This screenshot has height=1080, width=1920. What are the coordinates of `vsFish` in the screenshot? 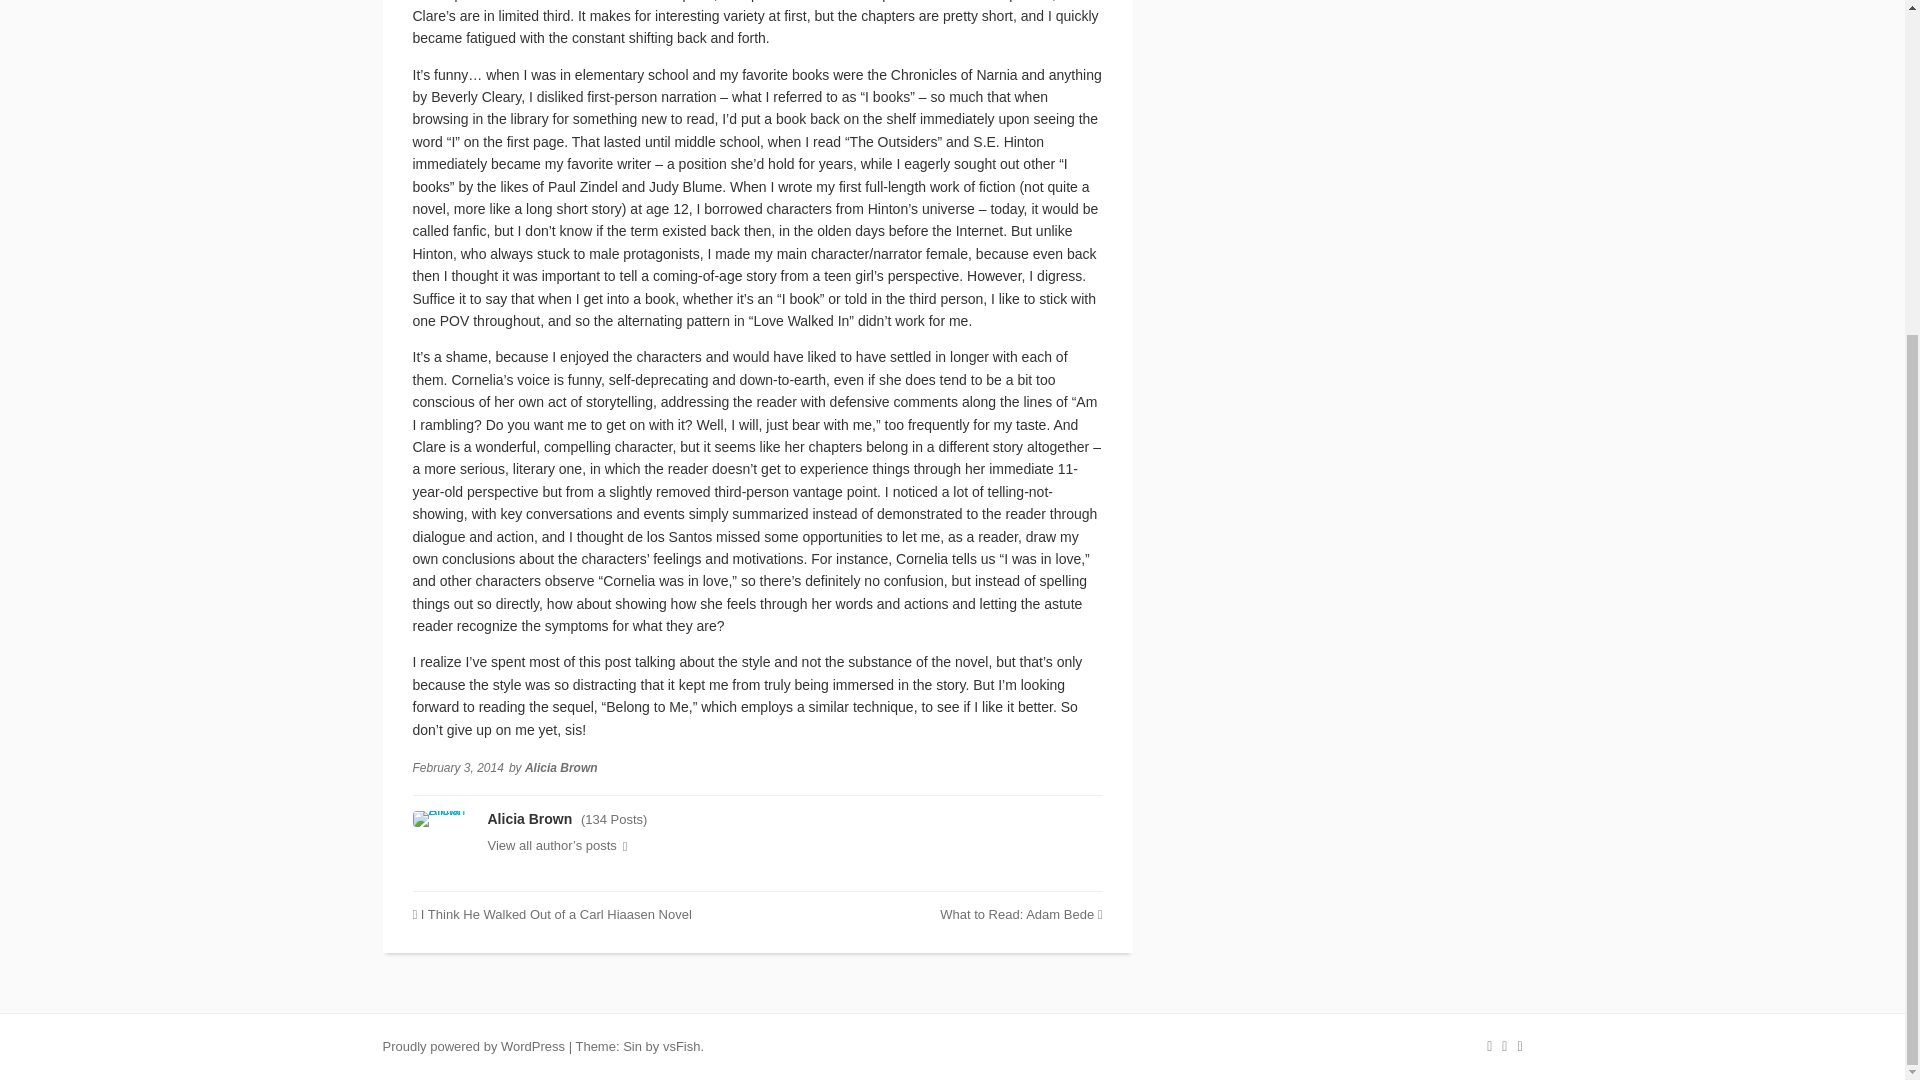 It's located at (681, 1046).